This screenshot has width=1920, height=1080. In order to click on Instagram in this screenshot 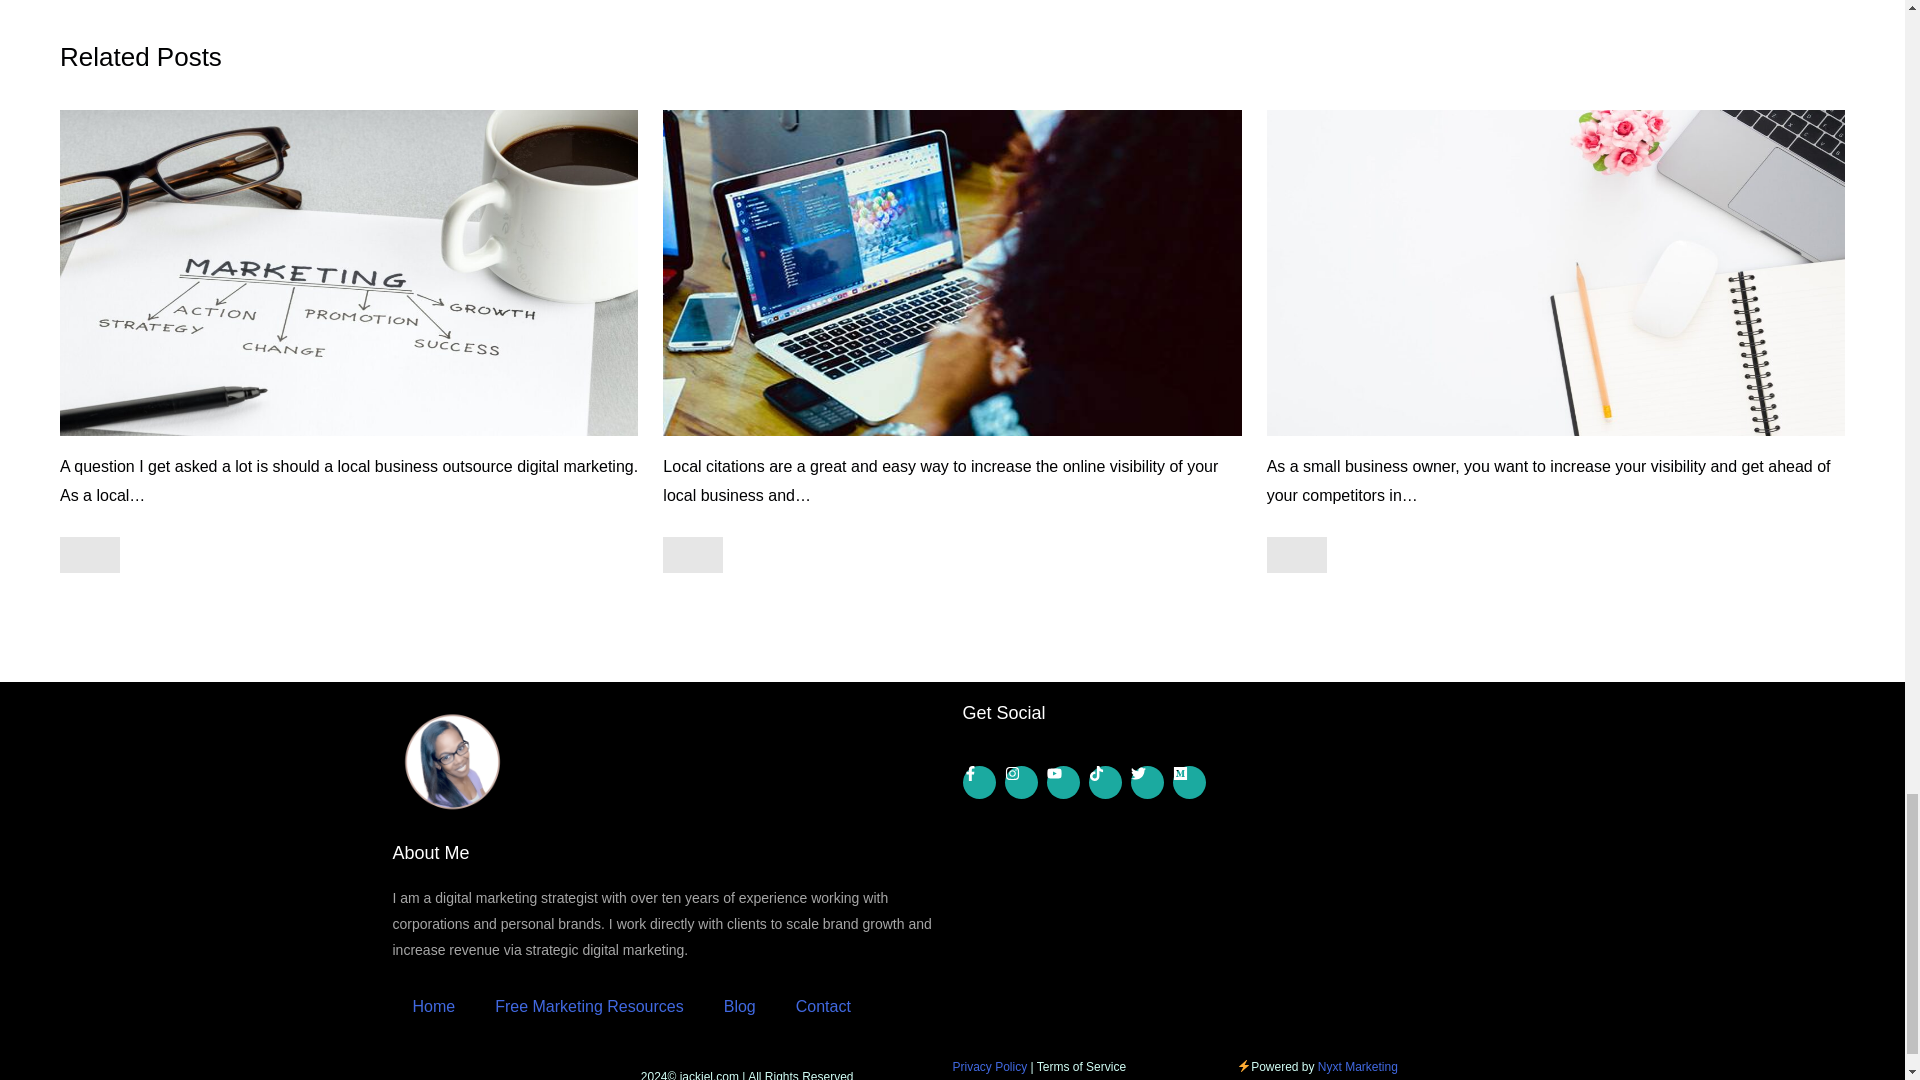, I will do `click(1020, 782)`.